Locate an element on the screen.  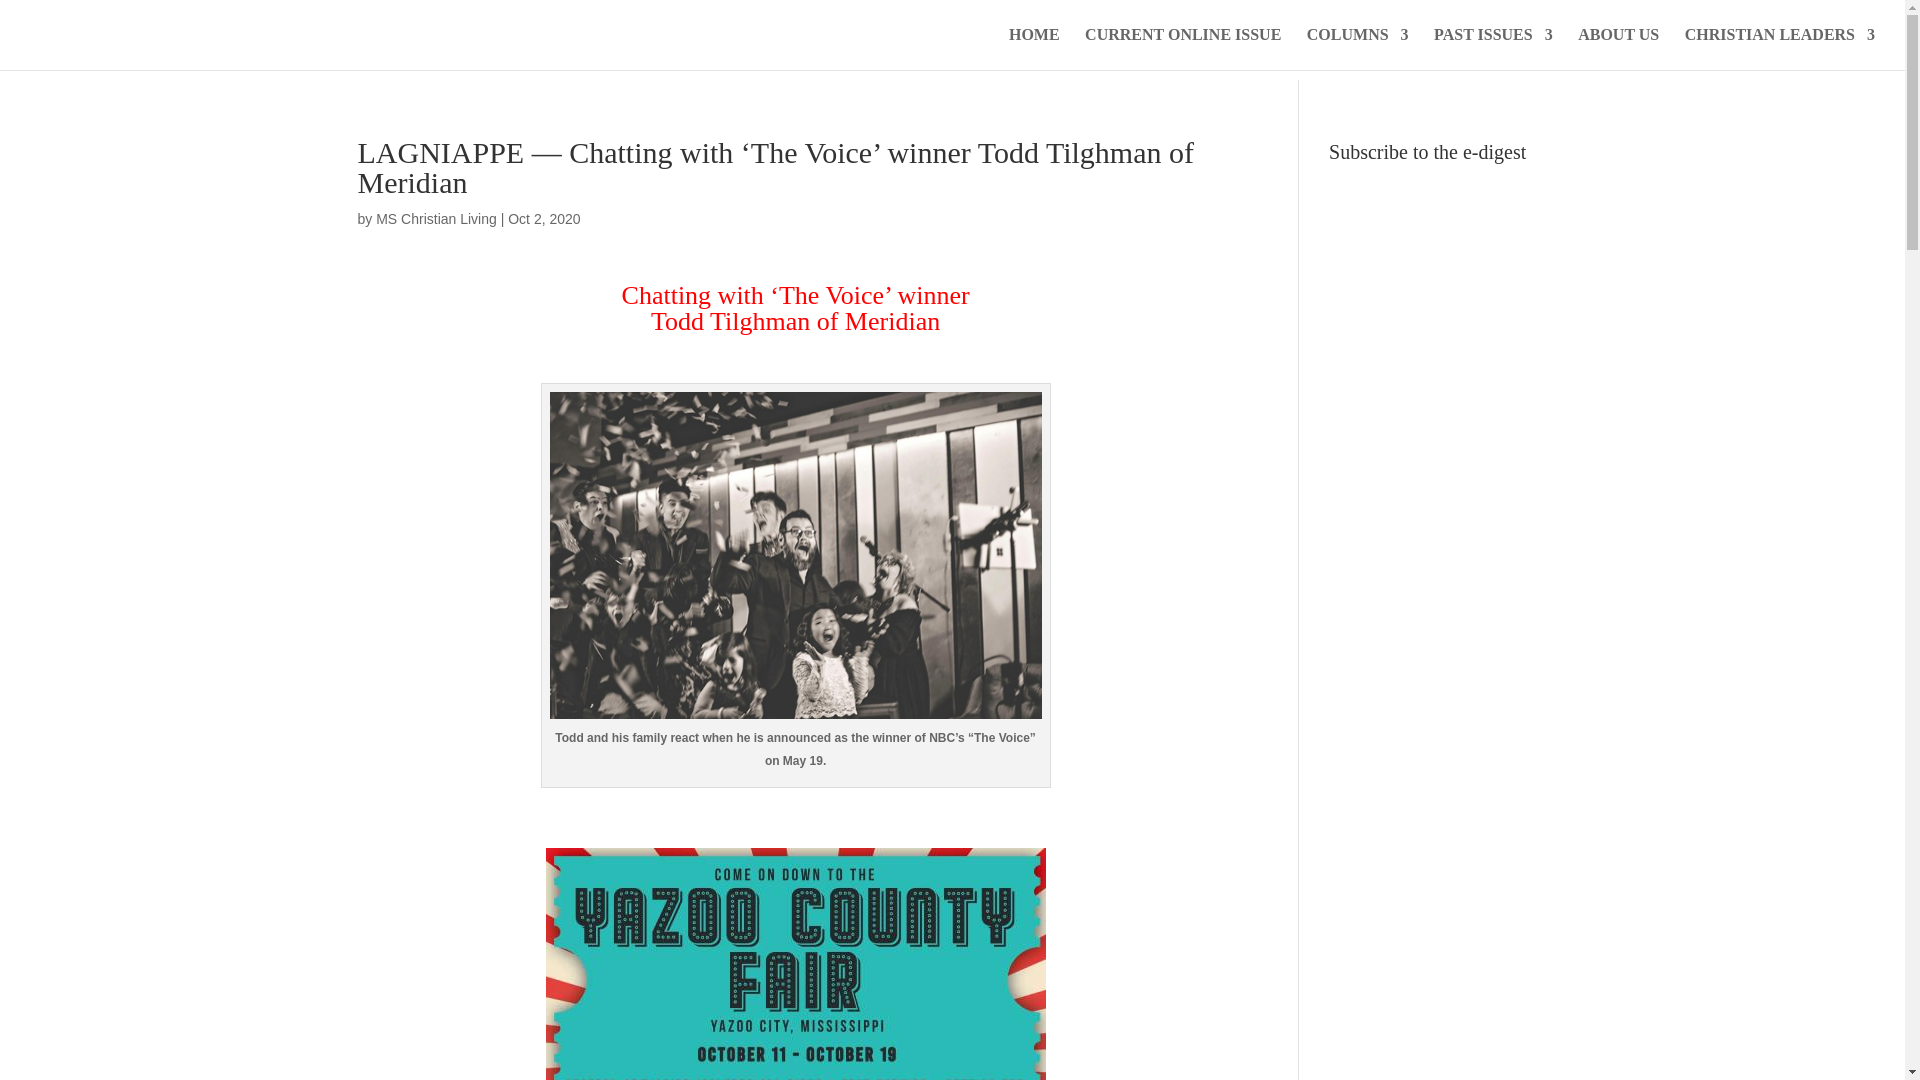
HOME is located at coordinates (1034, 49).